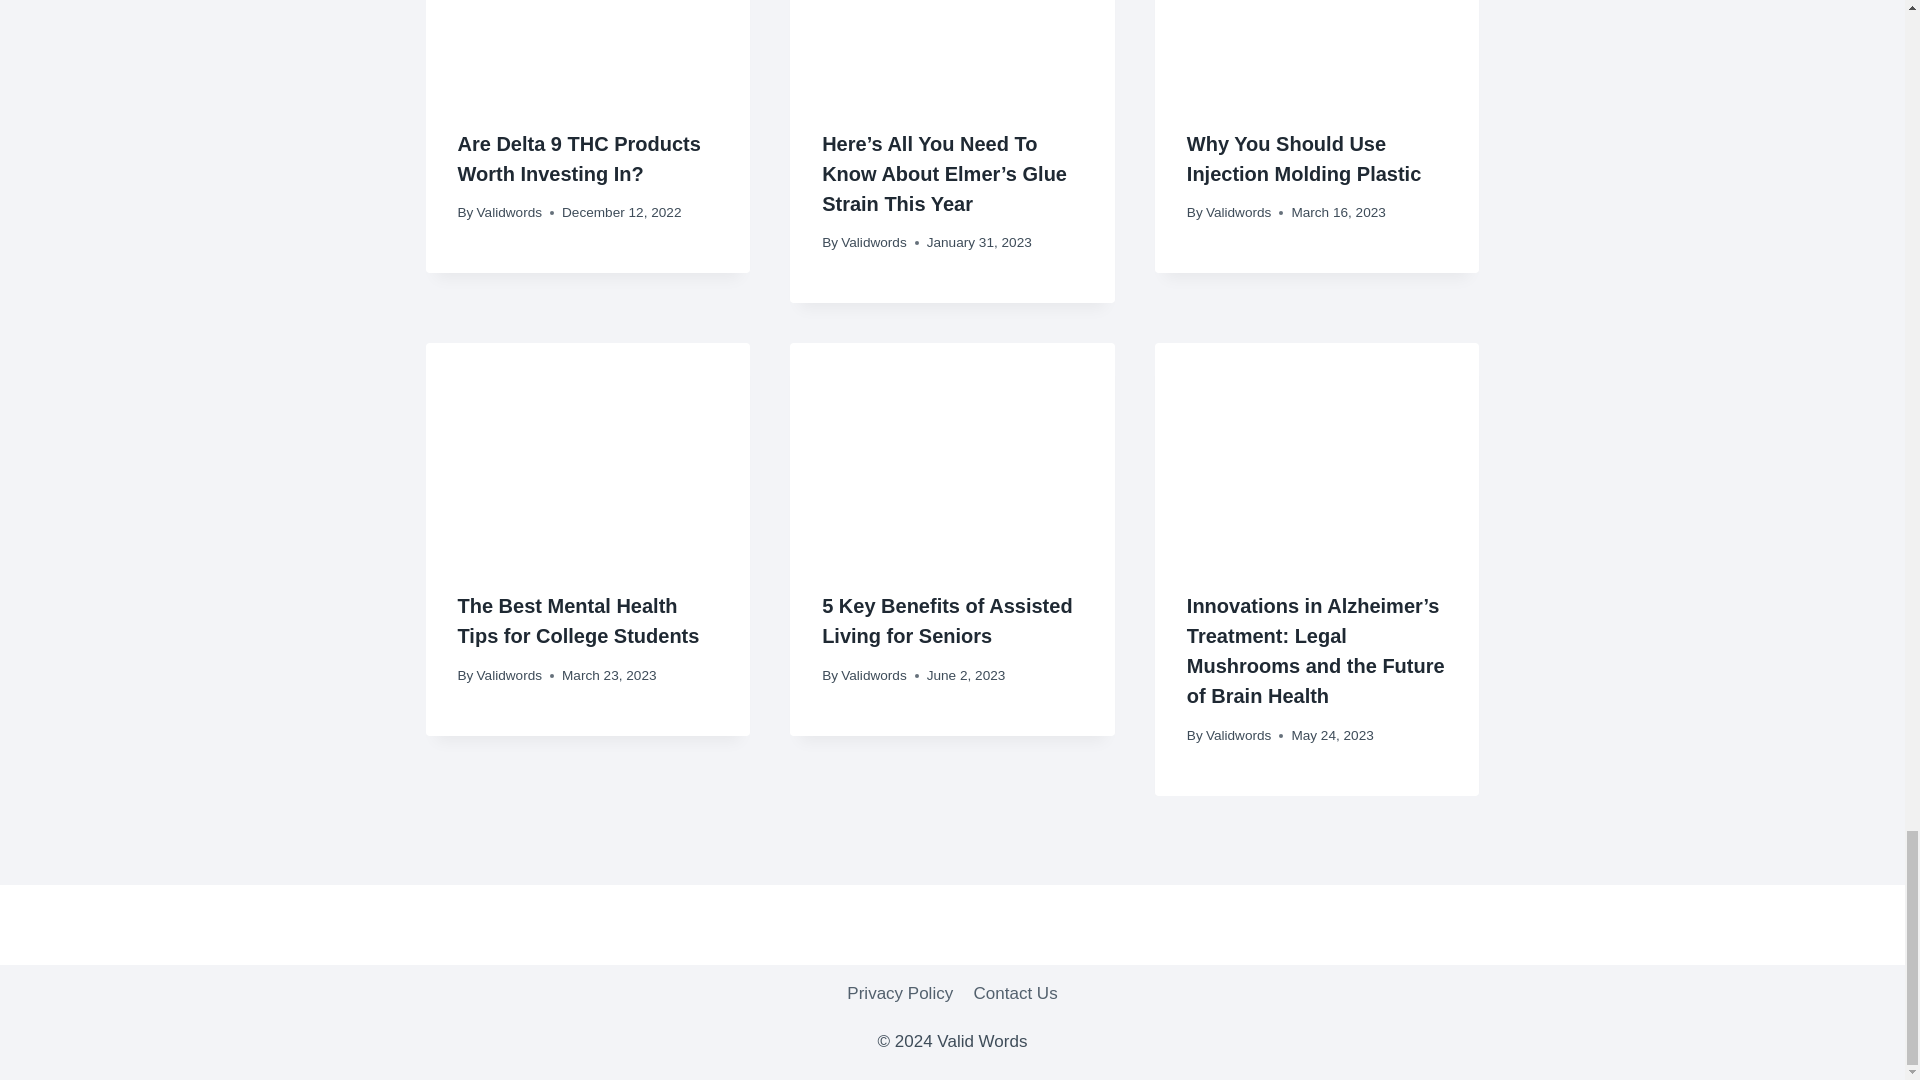  I want to click on Are Delta 9 THC Products Worth Investing In? 2, so click(588, 48).